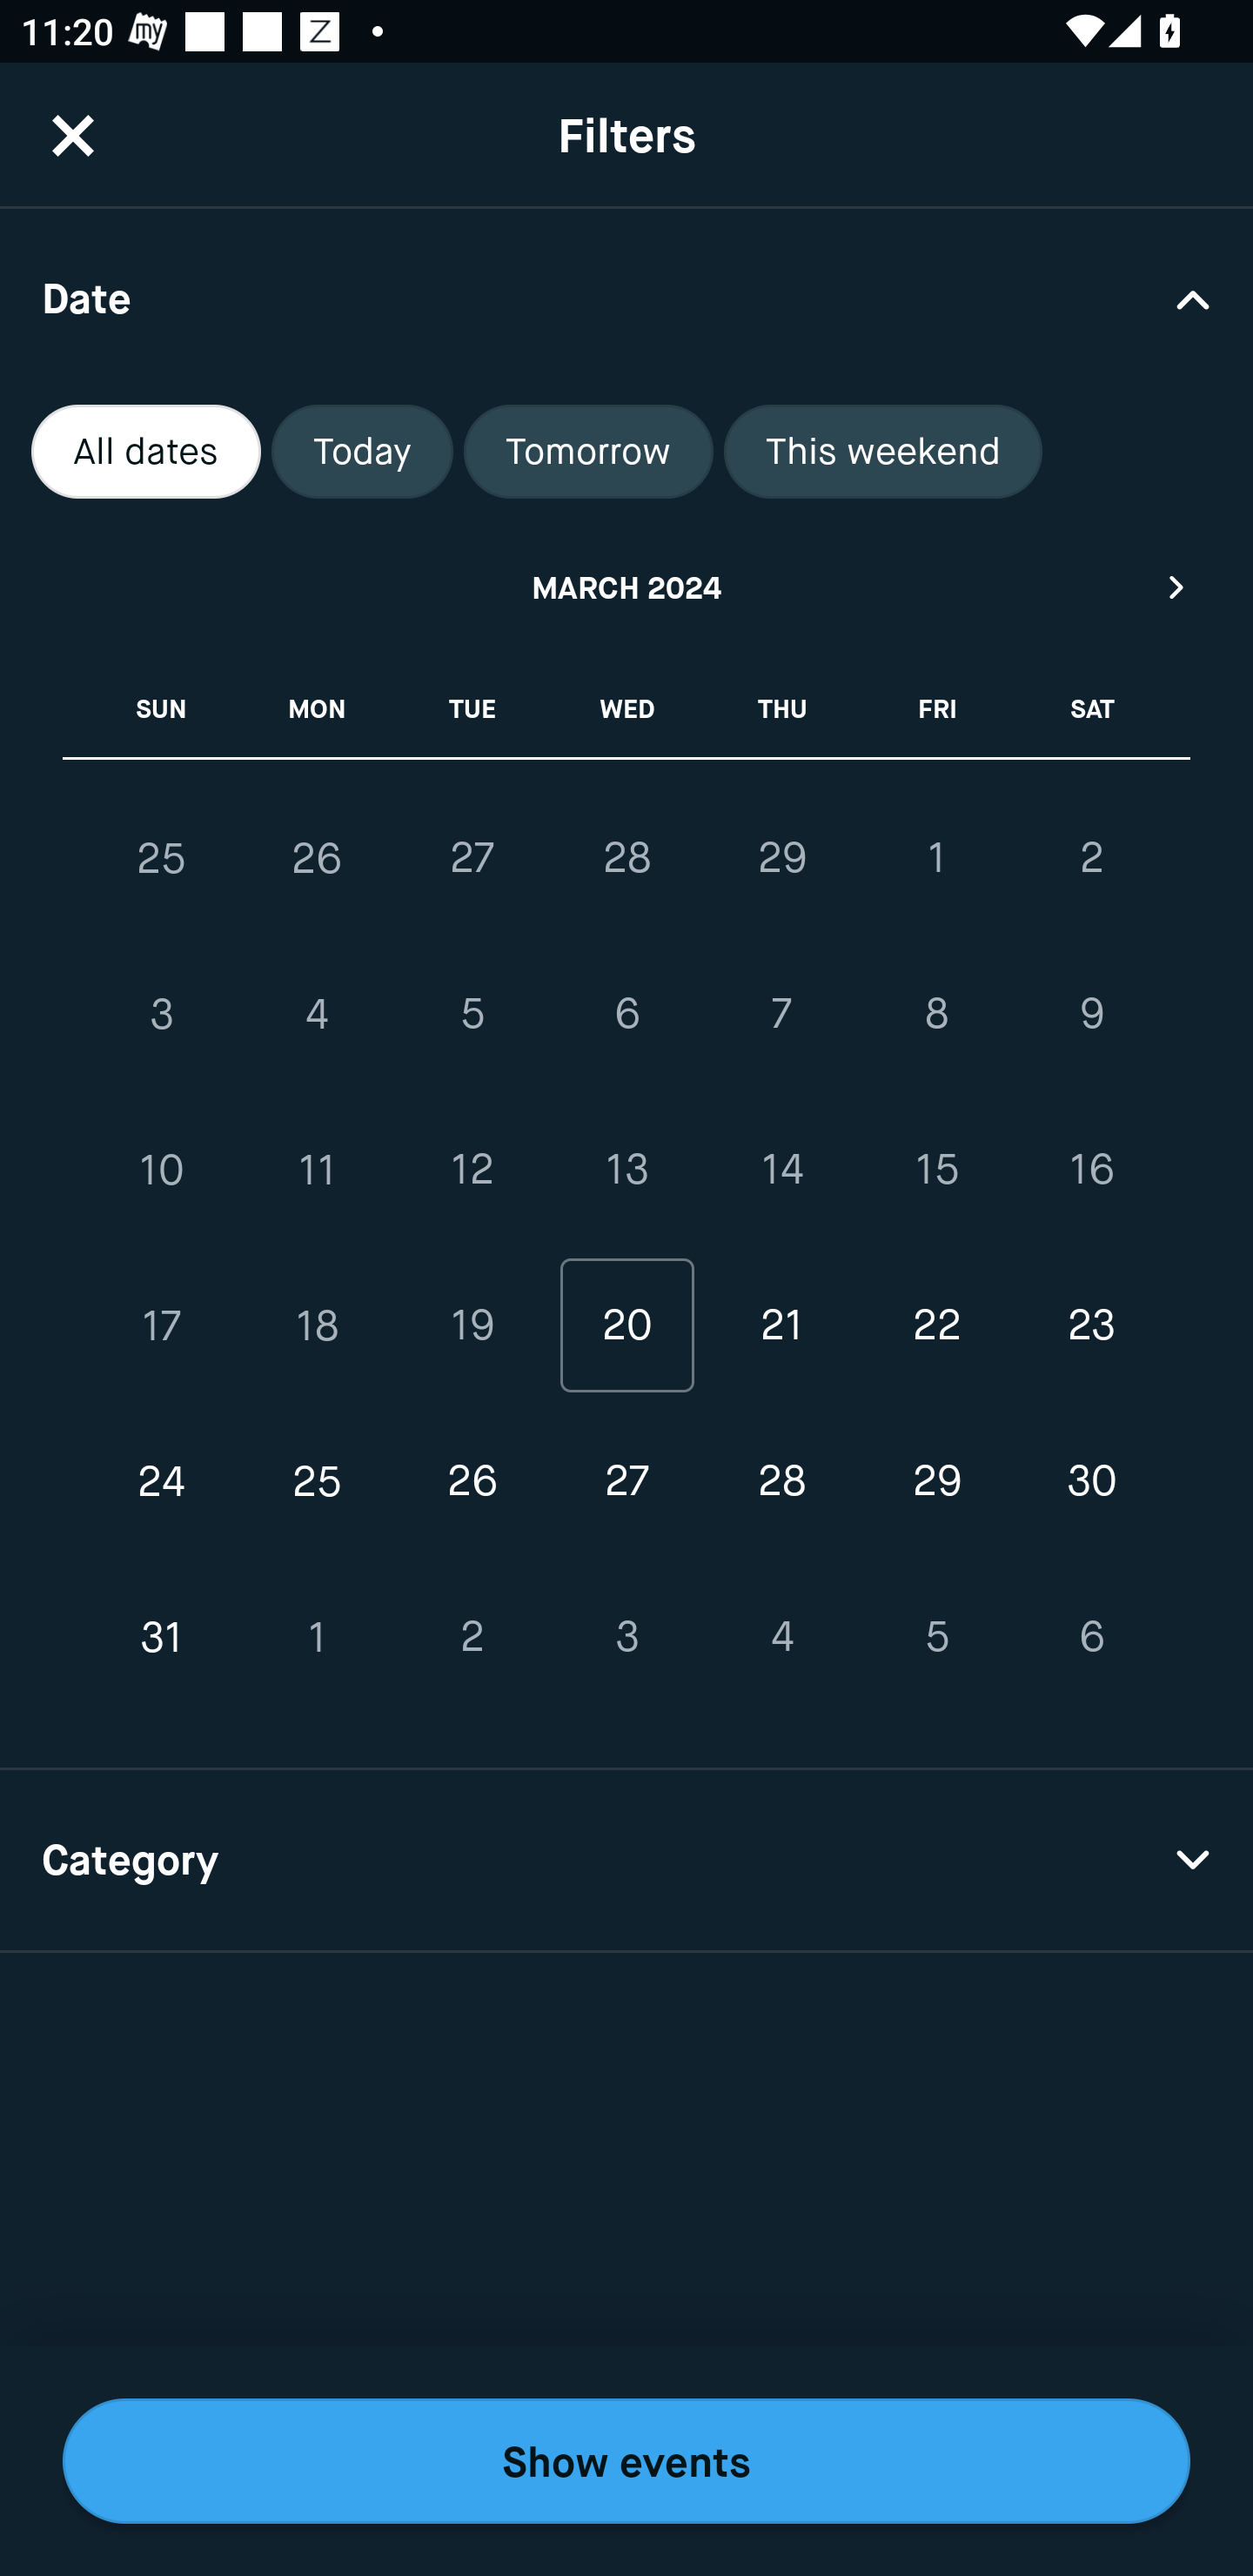 The height and width of the screenshot is (2576, 1253). Describe the element at coordinates (162, 1481) in the screenshot. I see `24` at that location.